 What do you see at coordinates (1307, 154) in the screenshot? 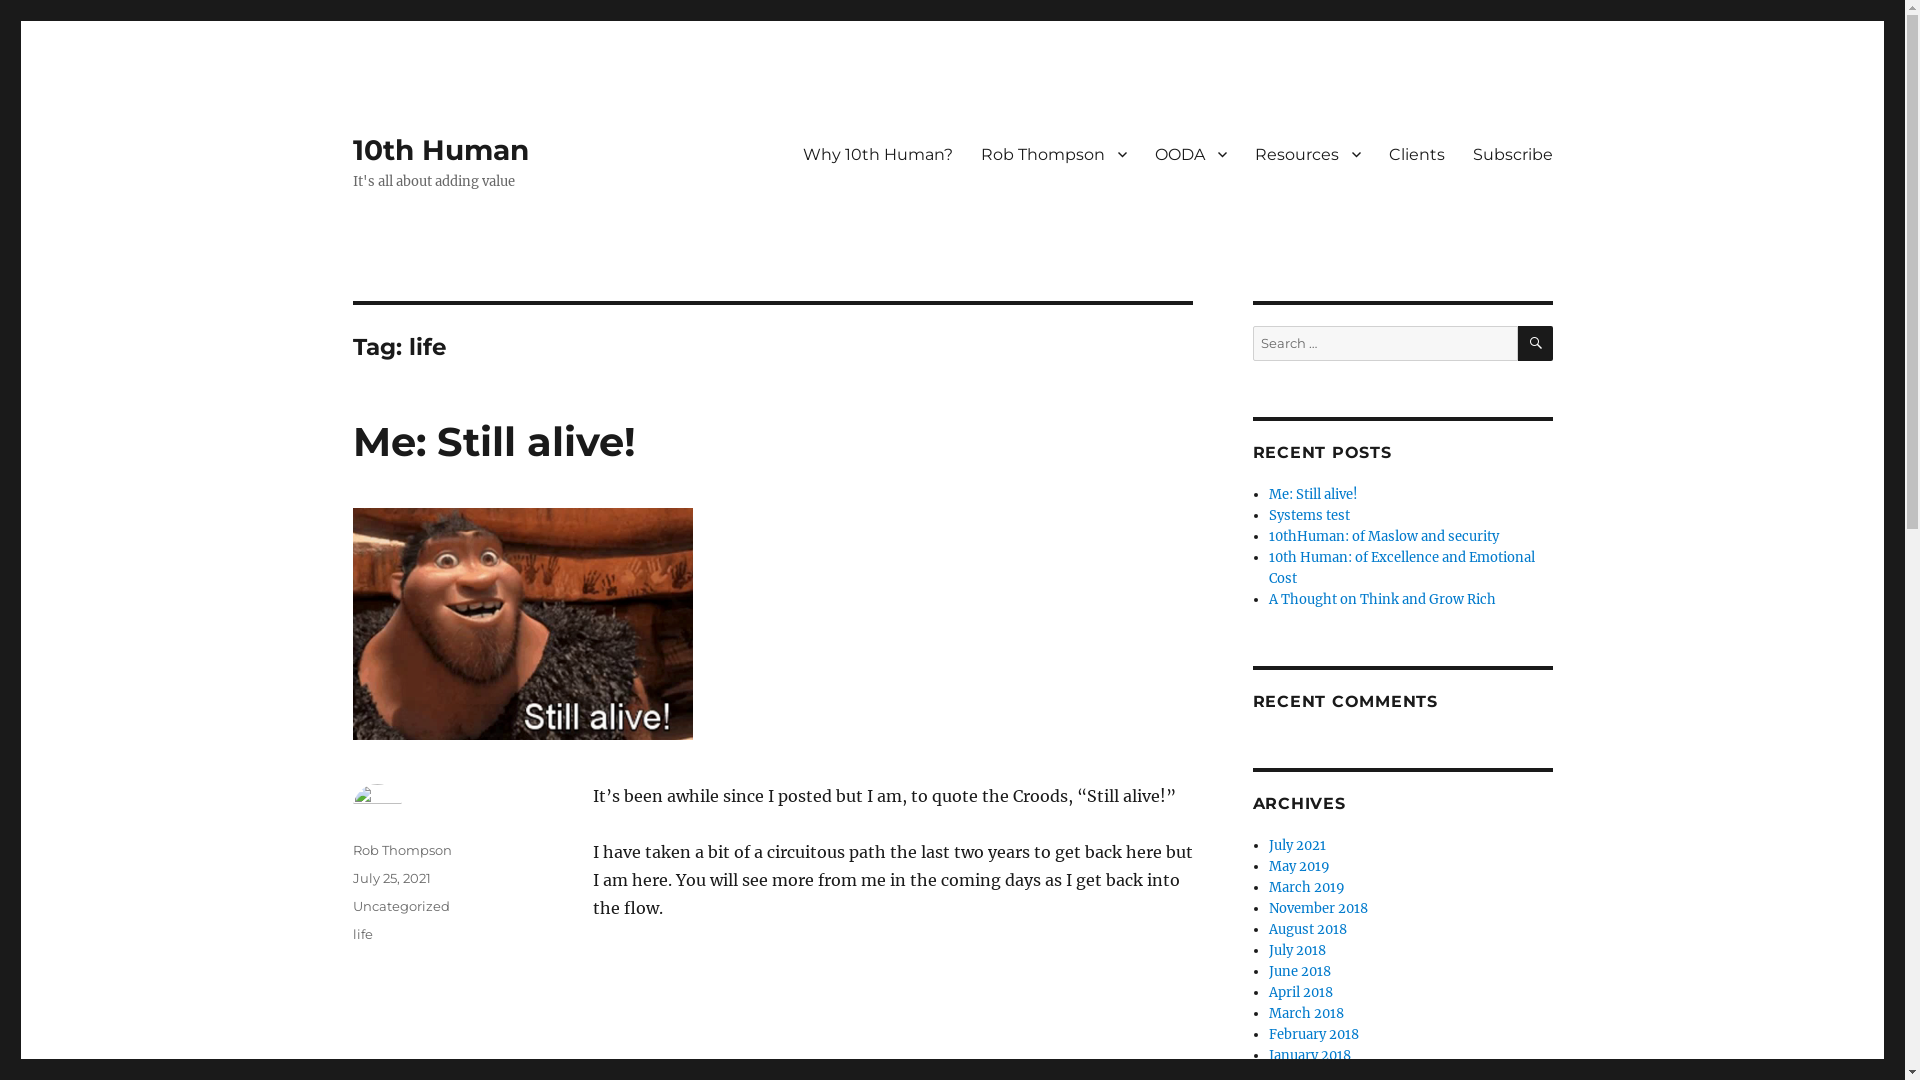
I see `Resources` at bounding box center [1307, 154].